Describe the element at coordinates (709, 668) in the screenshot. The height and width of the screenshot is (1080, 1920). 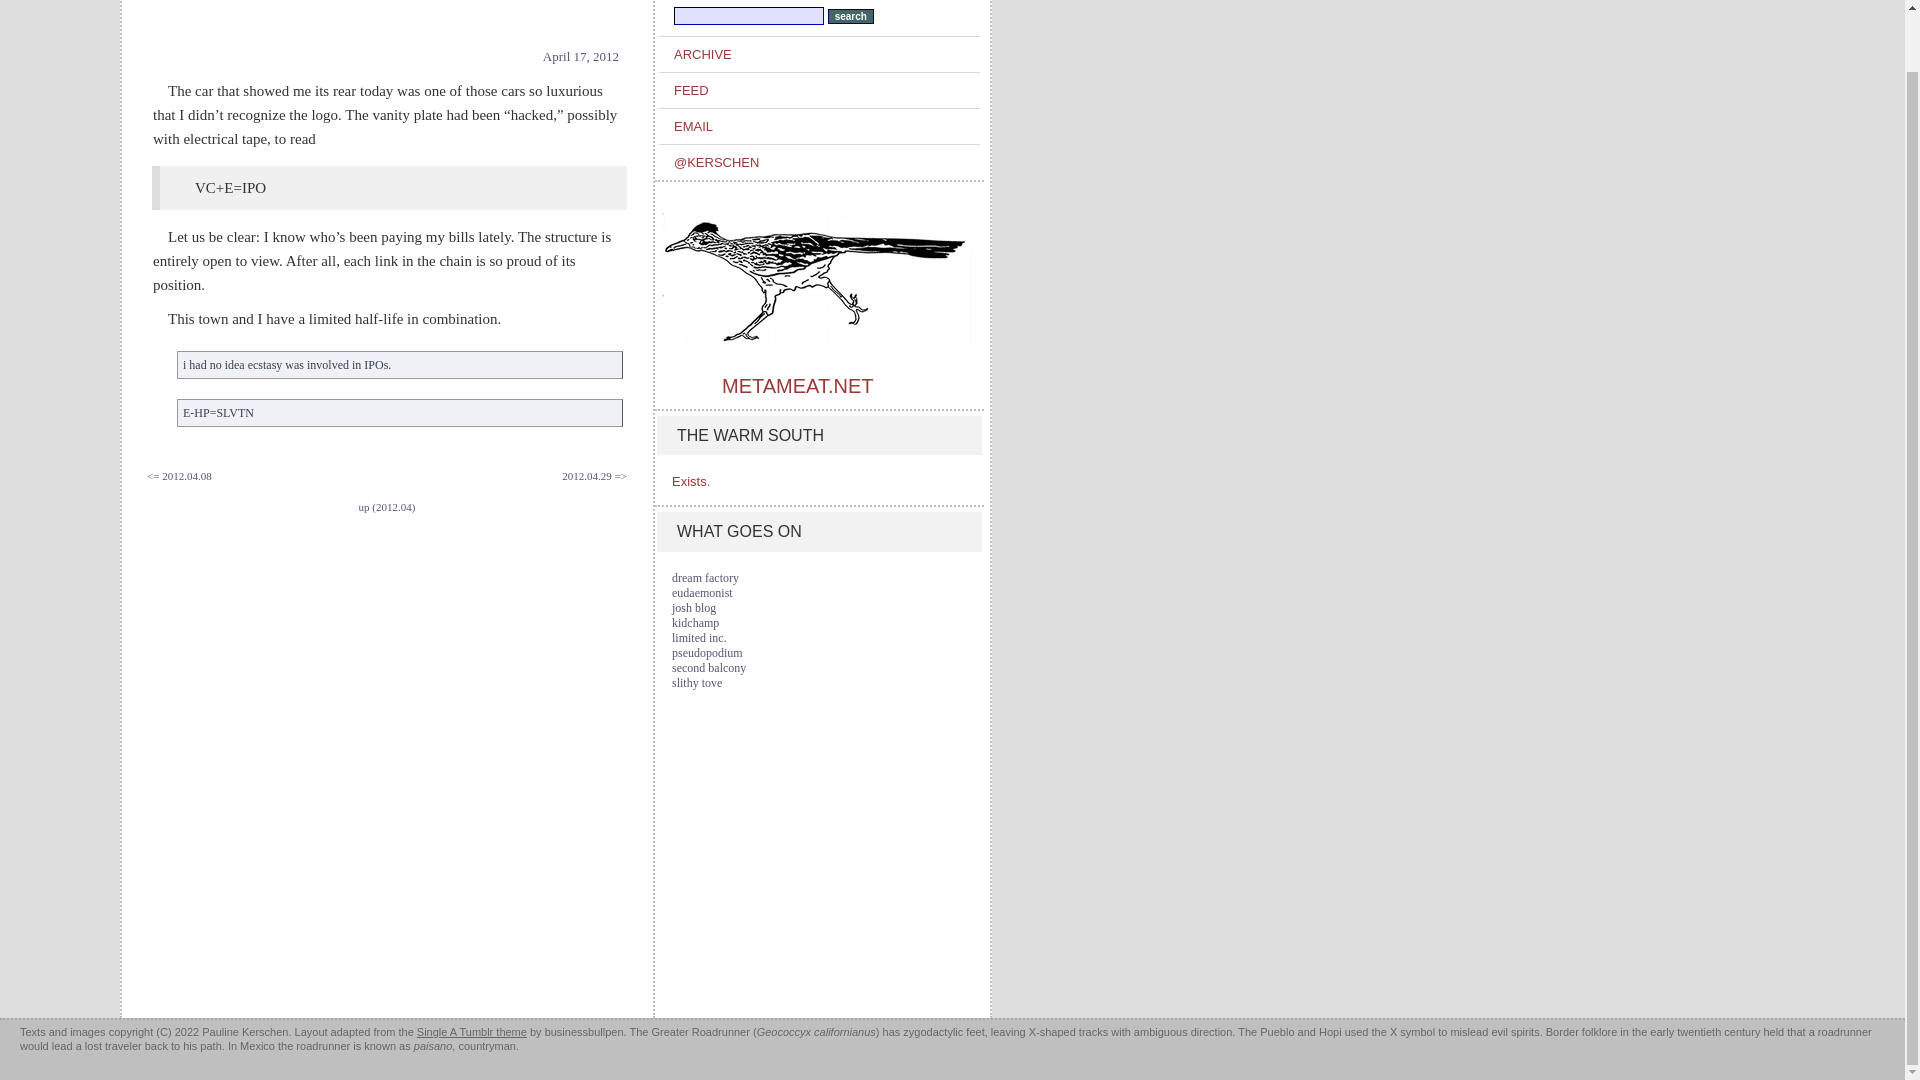
I see `second balcony` at that location.